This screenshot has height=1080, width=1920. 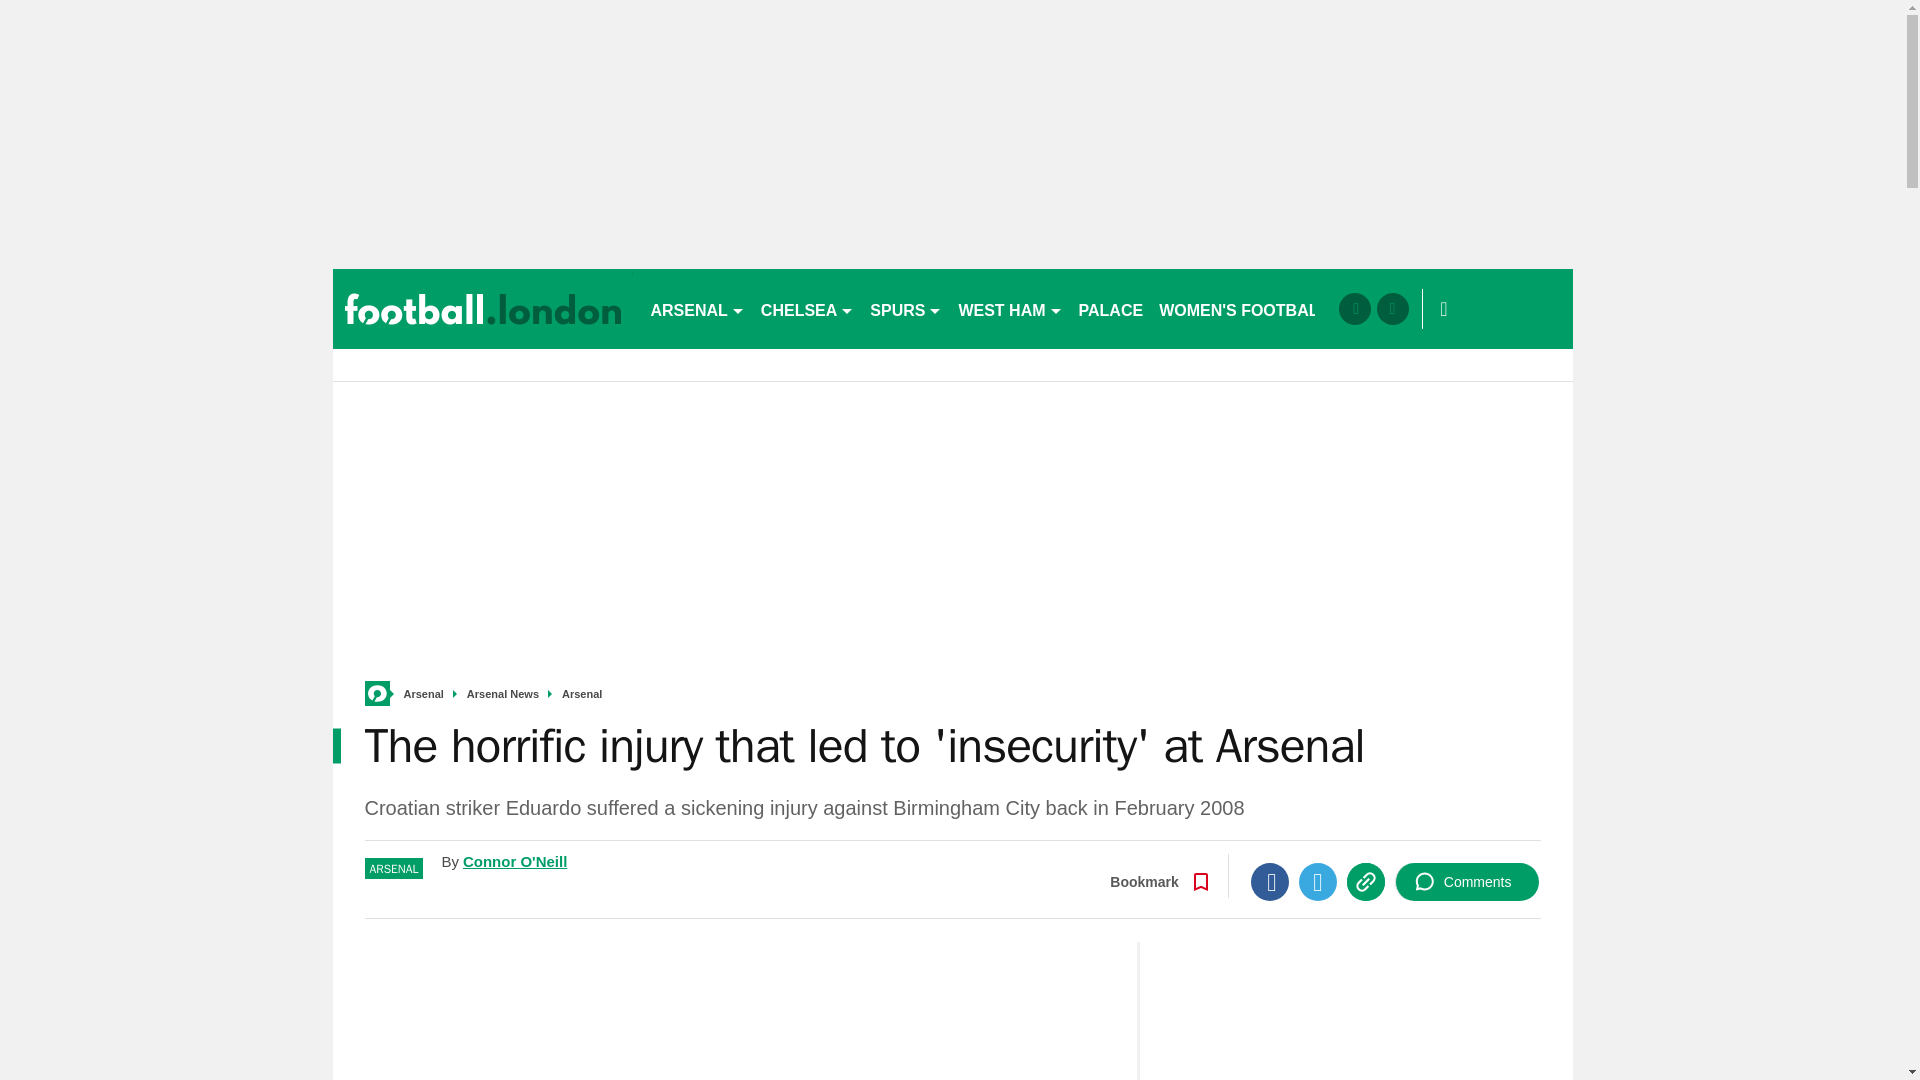 What do you see at coordinates (1112, 308) in the screenshot?
I see `PALACE` at bounding box center [1112, 308].